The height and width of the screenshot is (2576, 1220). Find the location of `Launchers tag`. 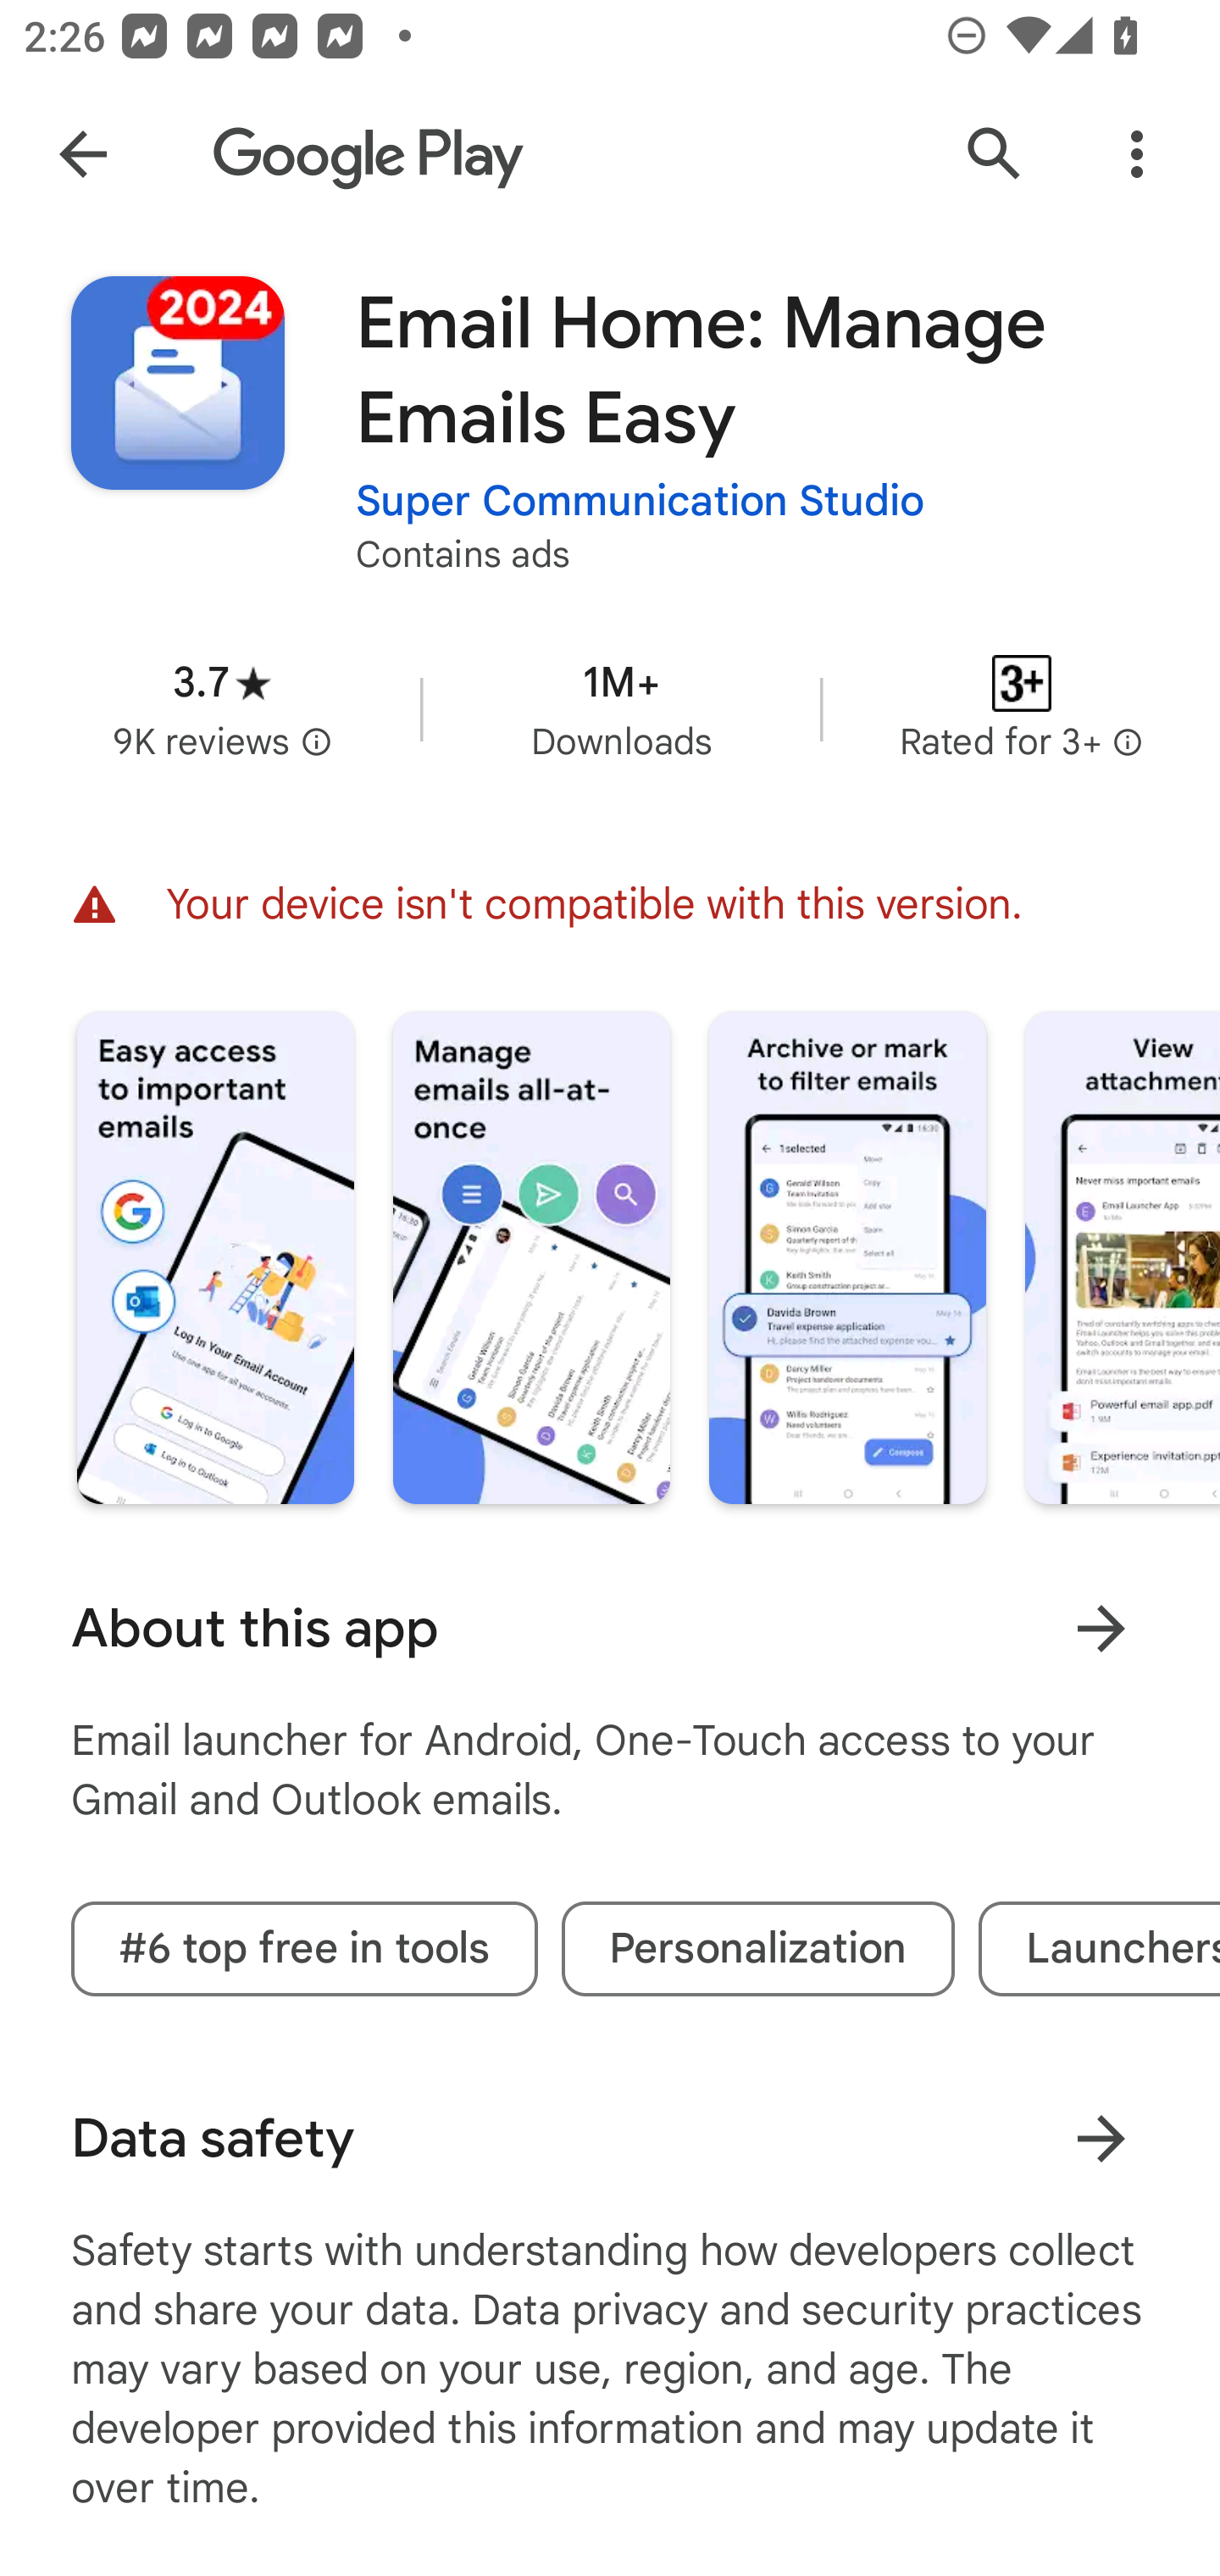

Launchers tag is located at coordinates (1099, 1949).